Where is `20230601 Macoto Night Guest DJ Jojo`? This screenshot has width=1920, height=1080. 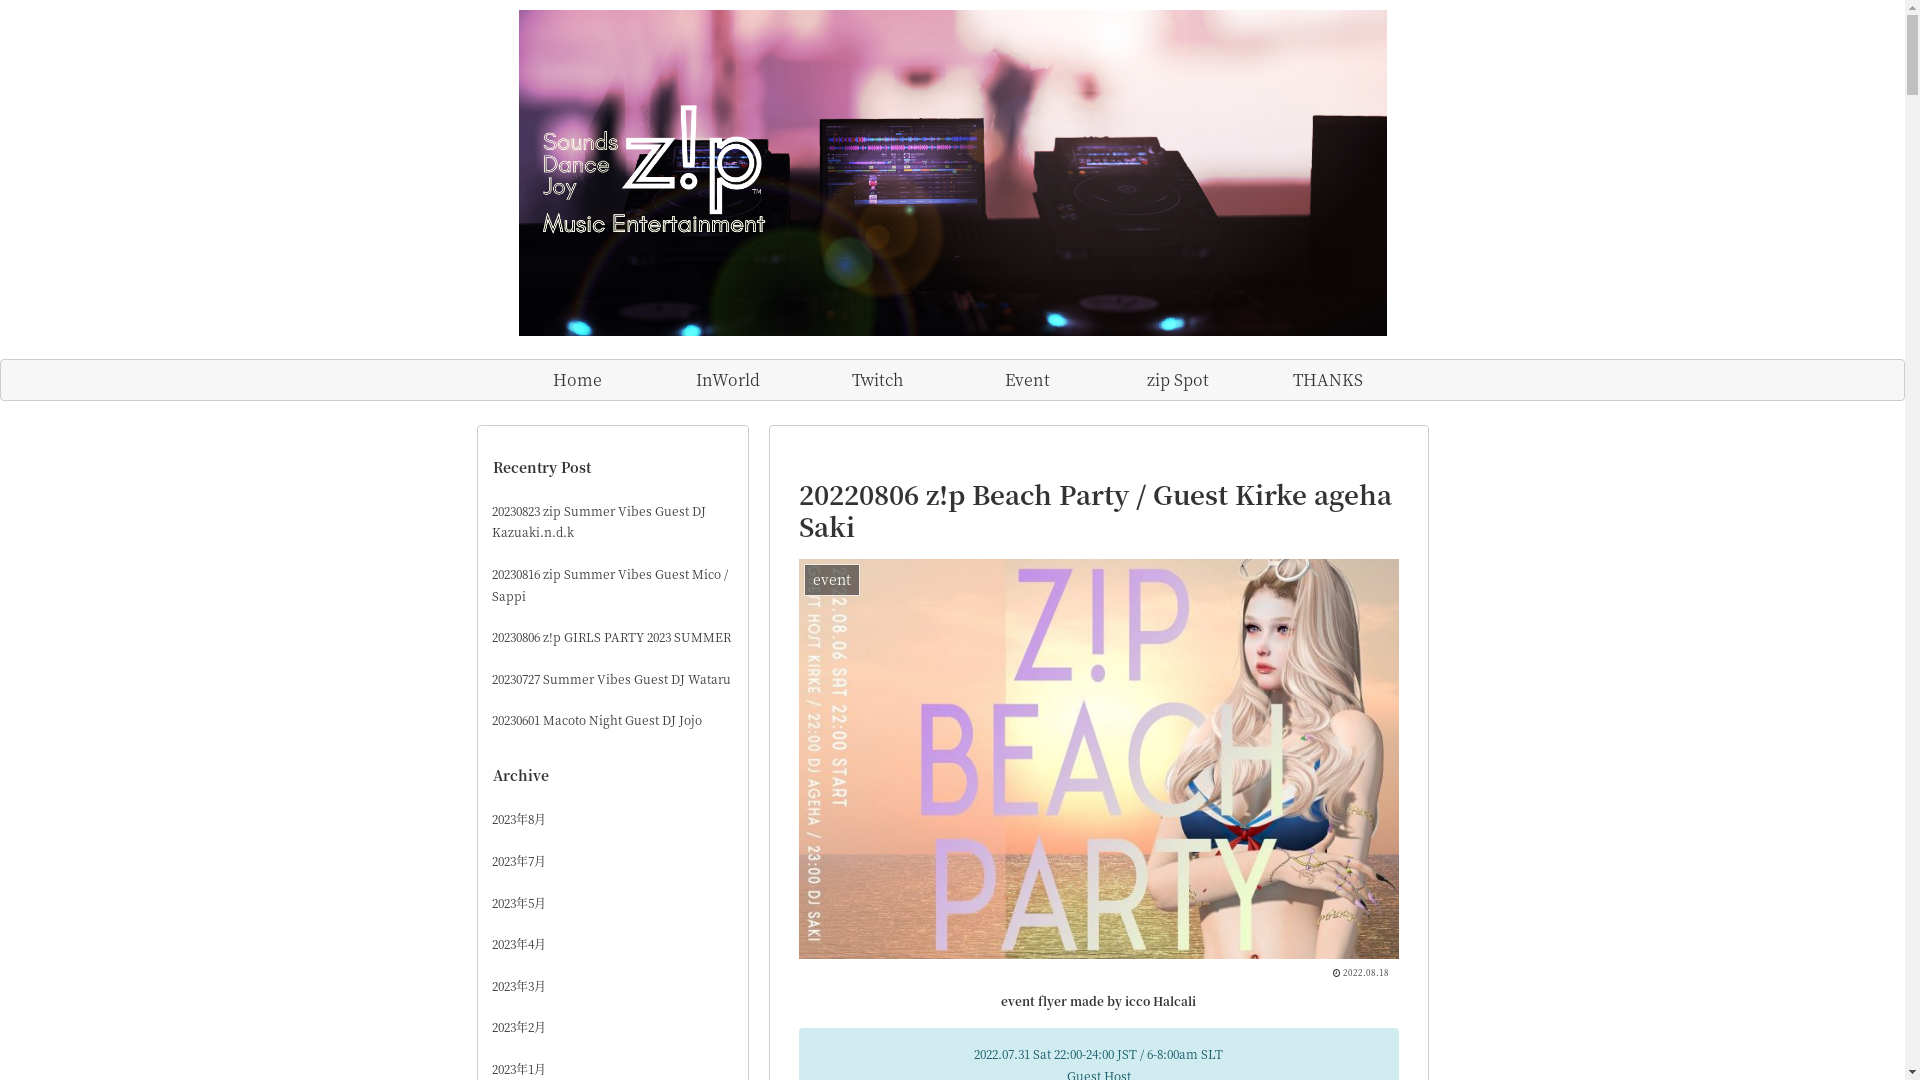
20230601 Macoto Night Guest DJ Jojo is located at coordinates (613, 720).